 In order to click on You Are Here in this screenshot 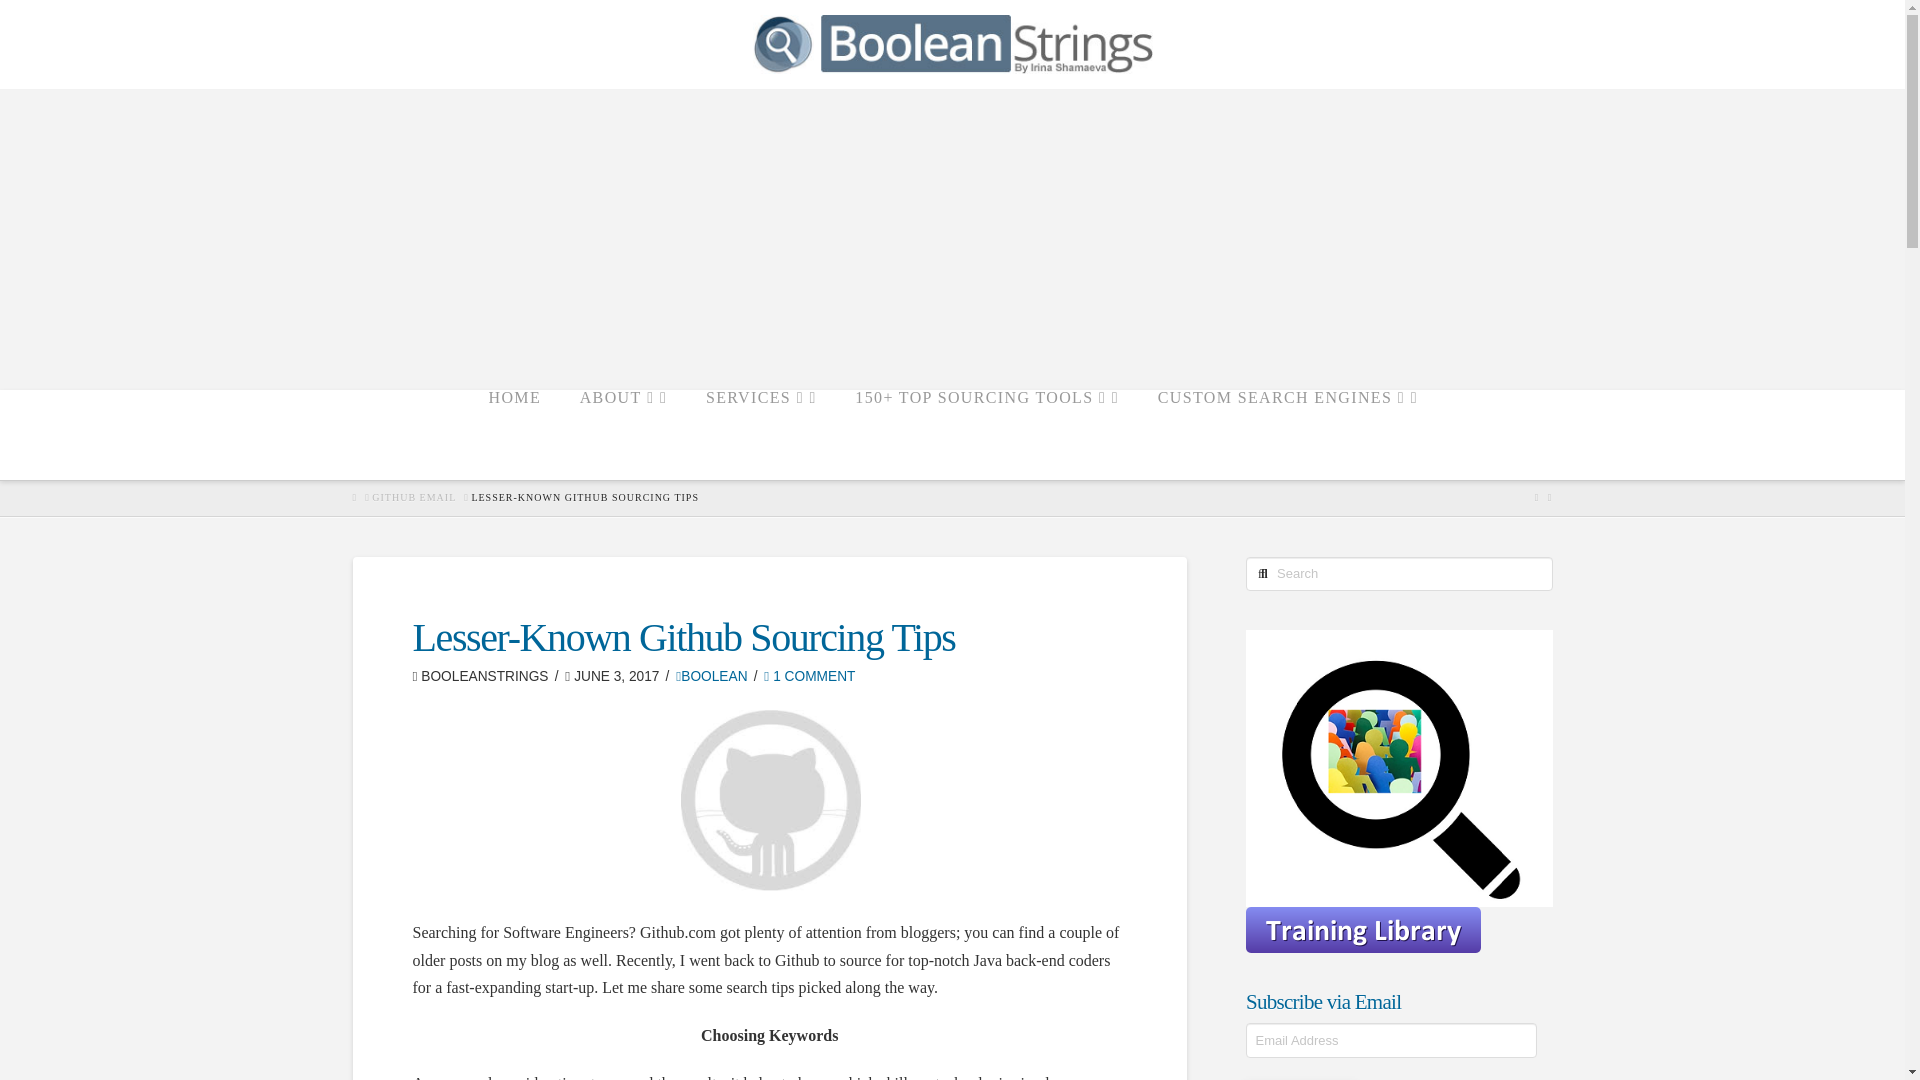, I will do `click(584, 498)`.